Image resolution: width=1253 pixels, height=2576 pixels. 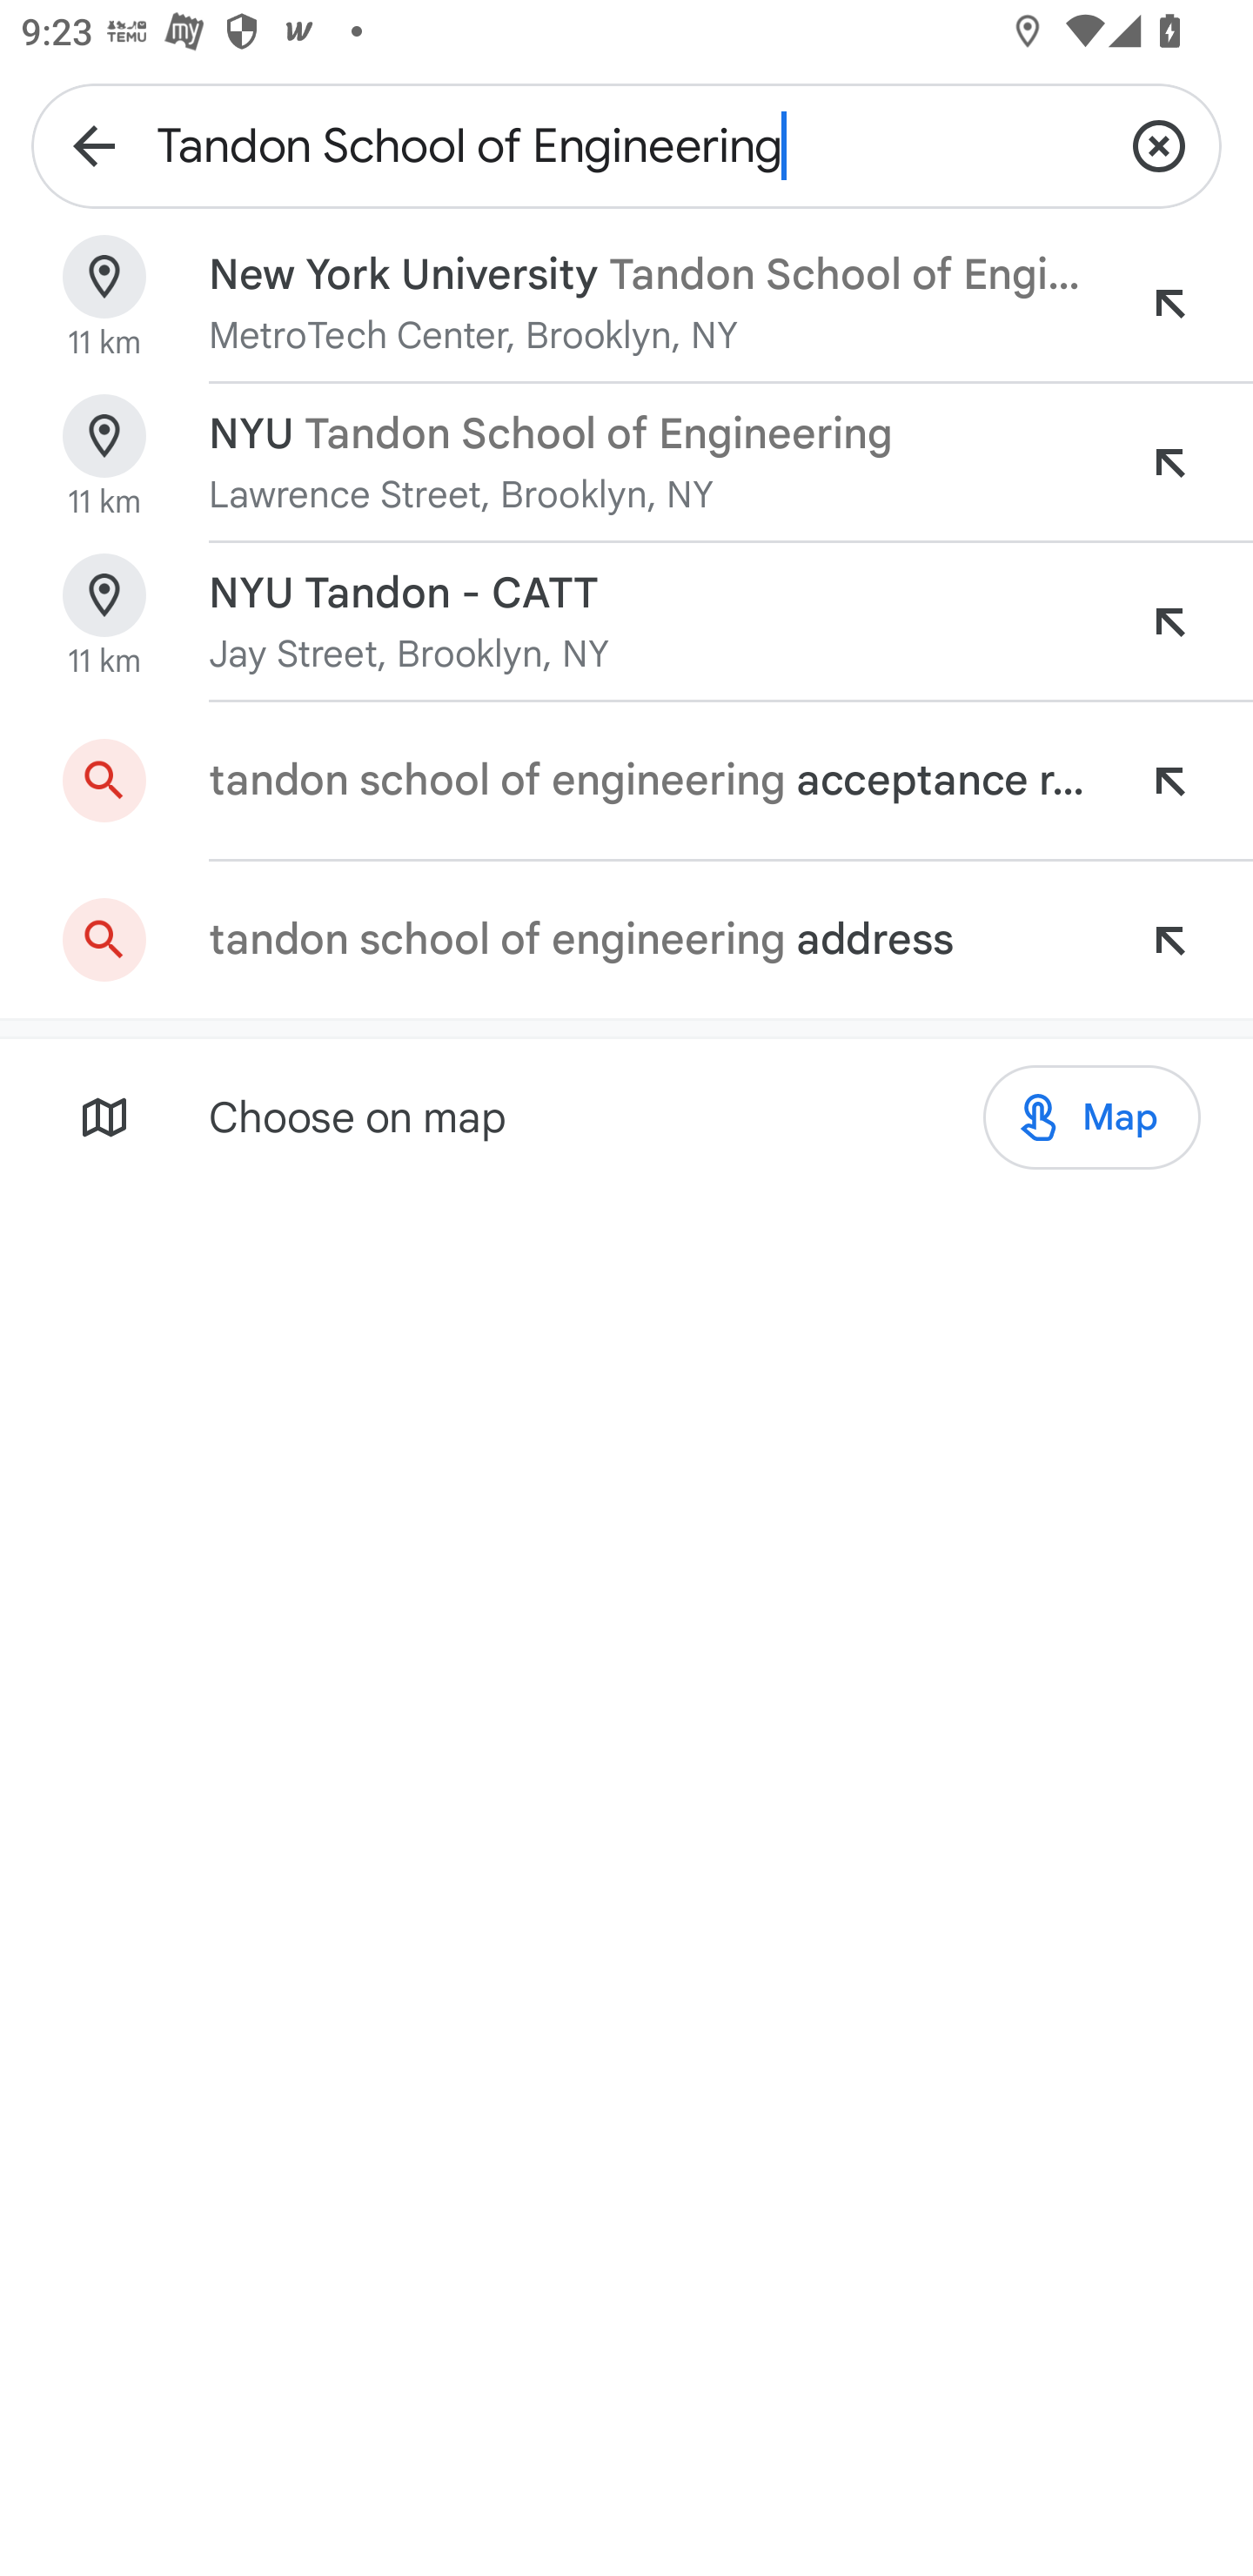 I want to click on Choose on map Map Map Map, so click(x=626, y=1116).